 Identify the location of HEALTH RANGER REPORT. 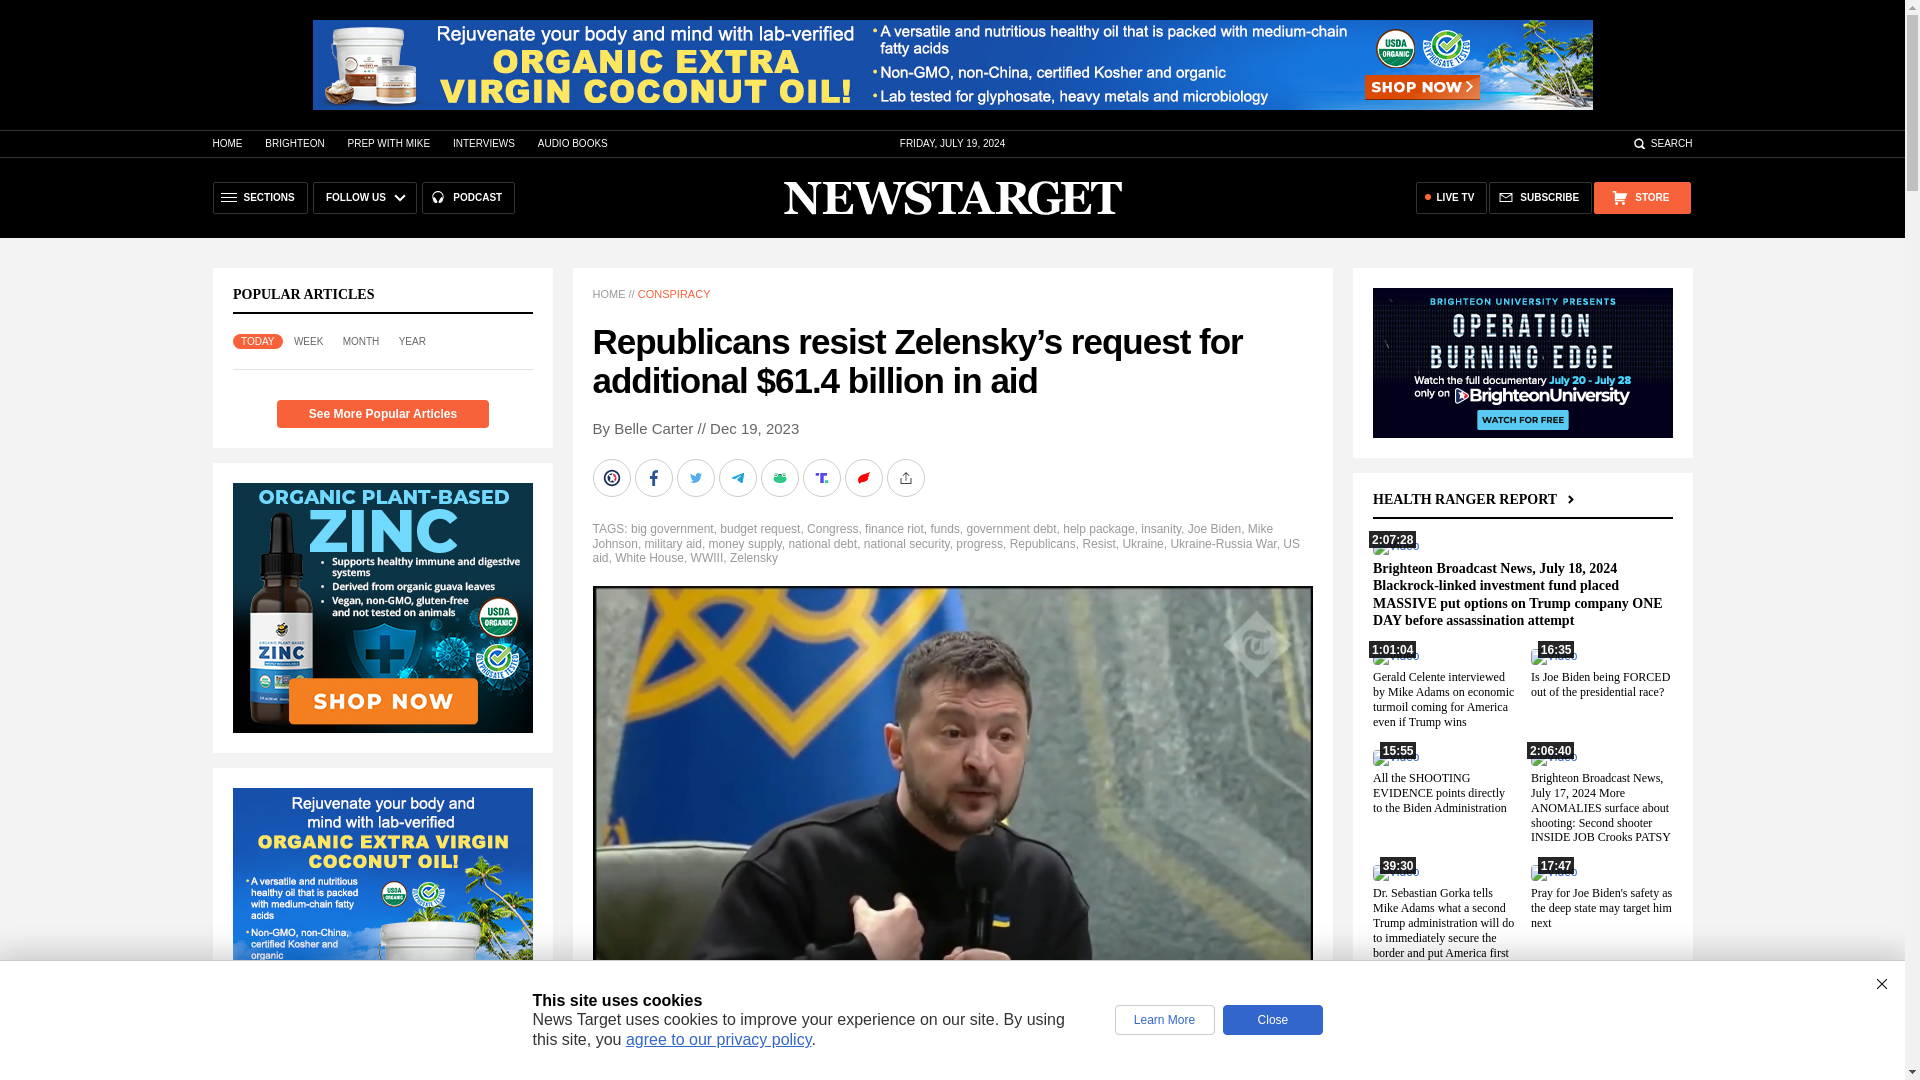
(1476, 499).